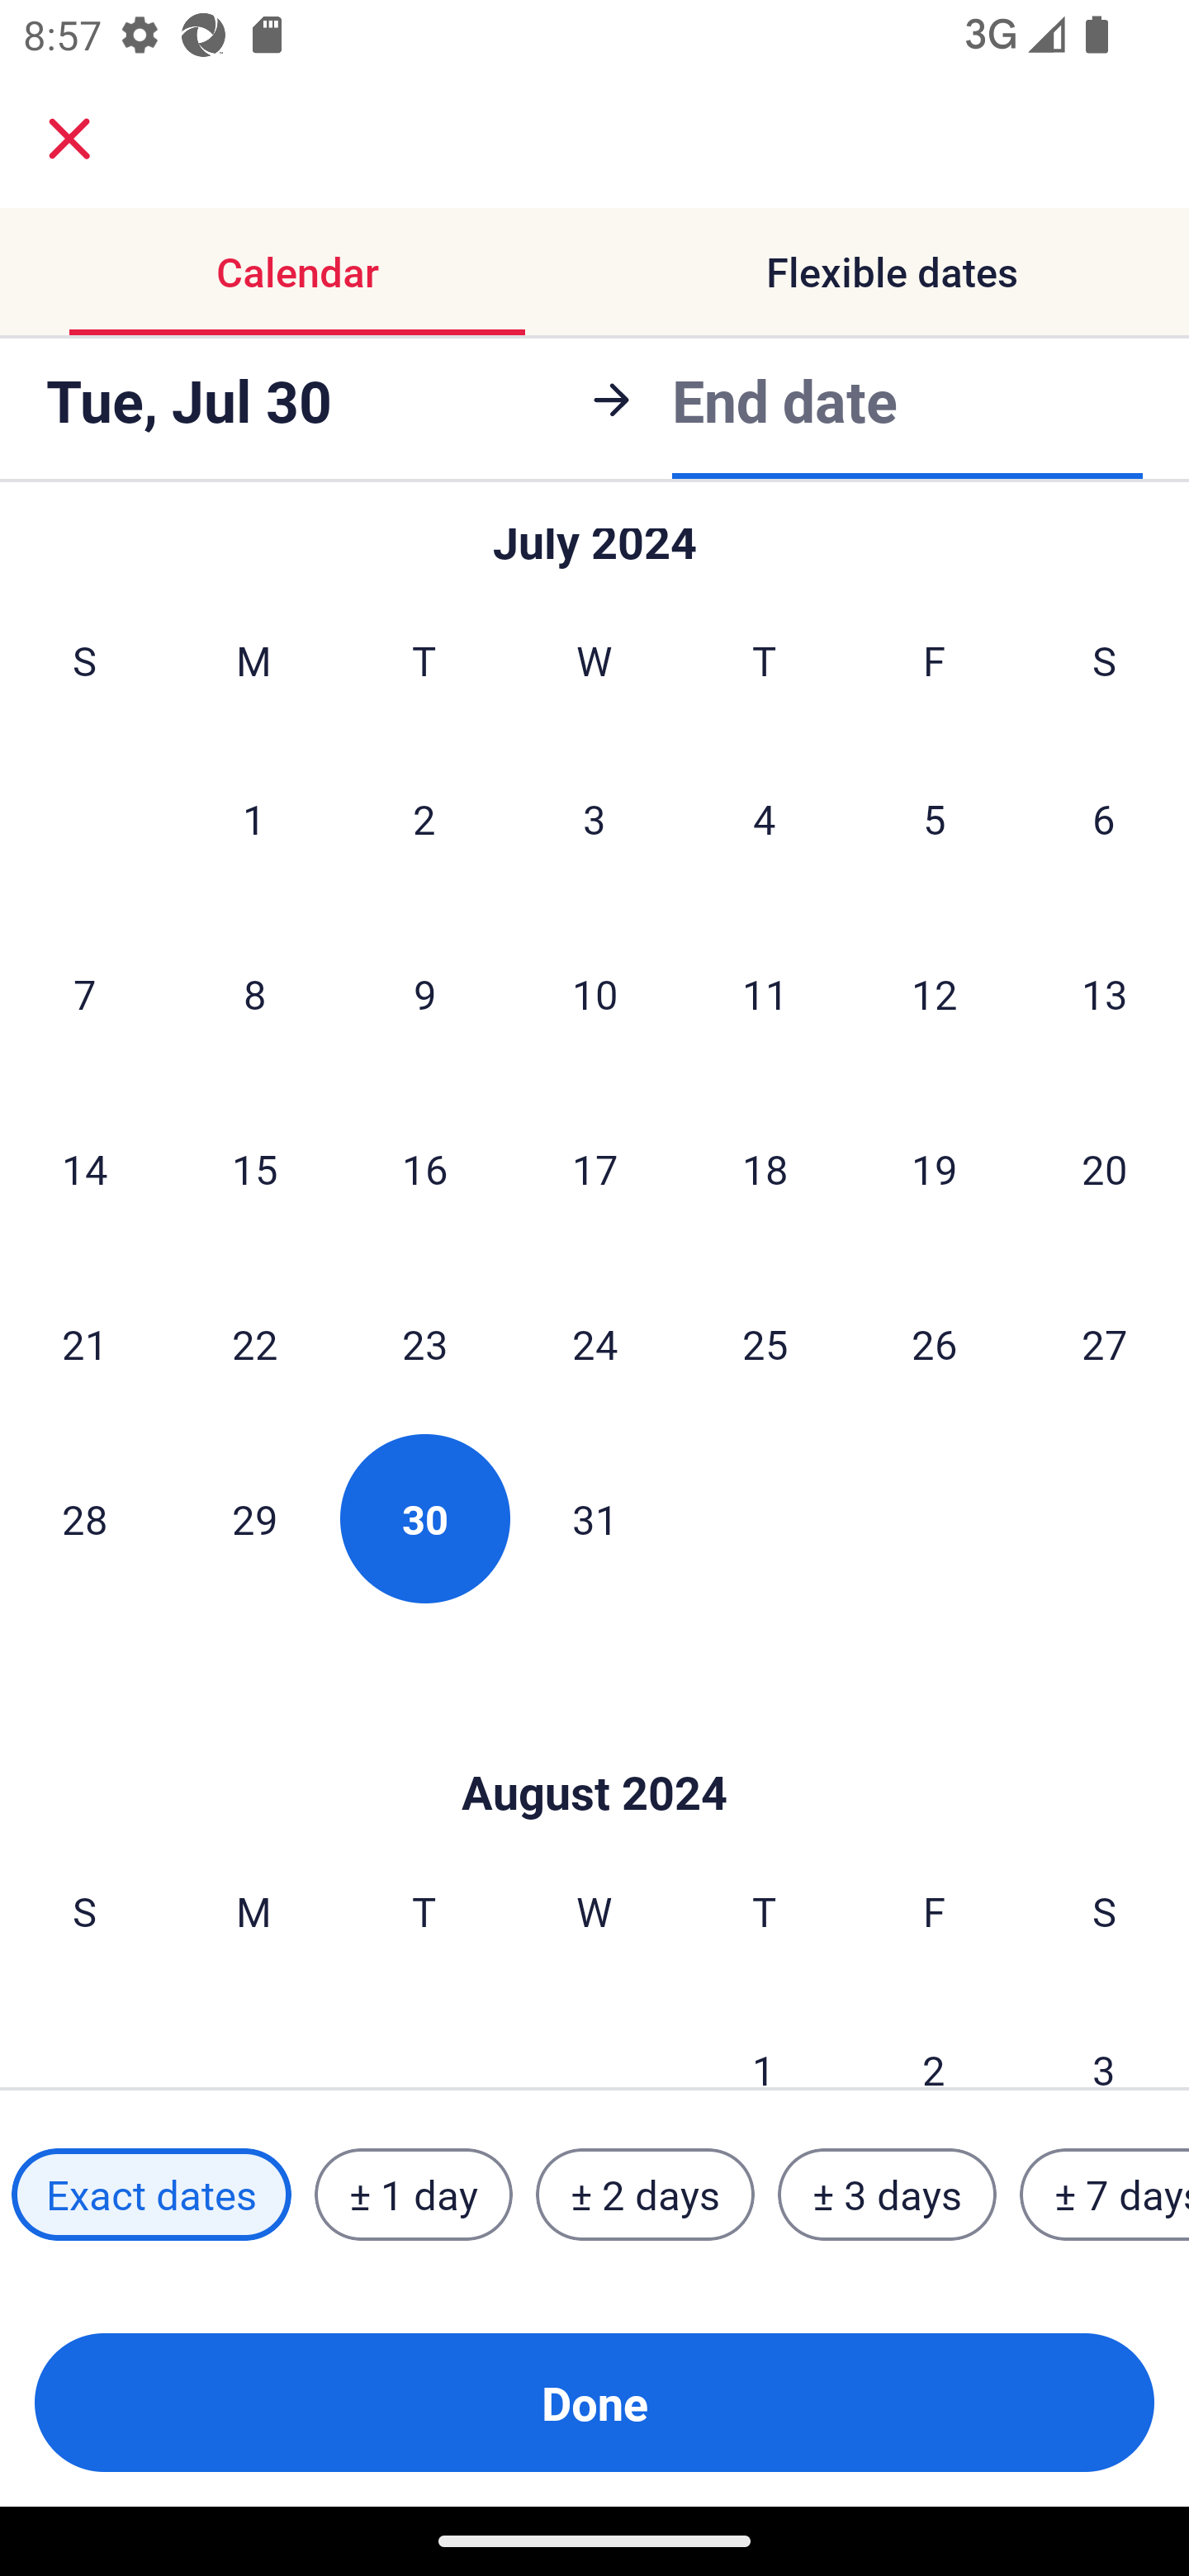  What do you see at coordinates (765, 1169) in the screenshot?
I see `18 Thursday, July 18, 2024` at bounding box center [765, 1169].